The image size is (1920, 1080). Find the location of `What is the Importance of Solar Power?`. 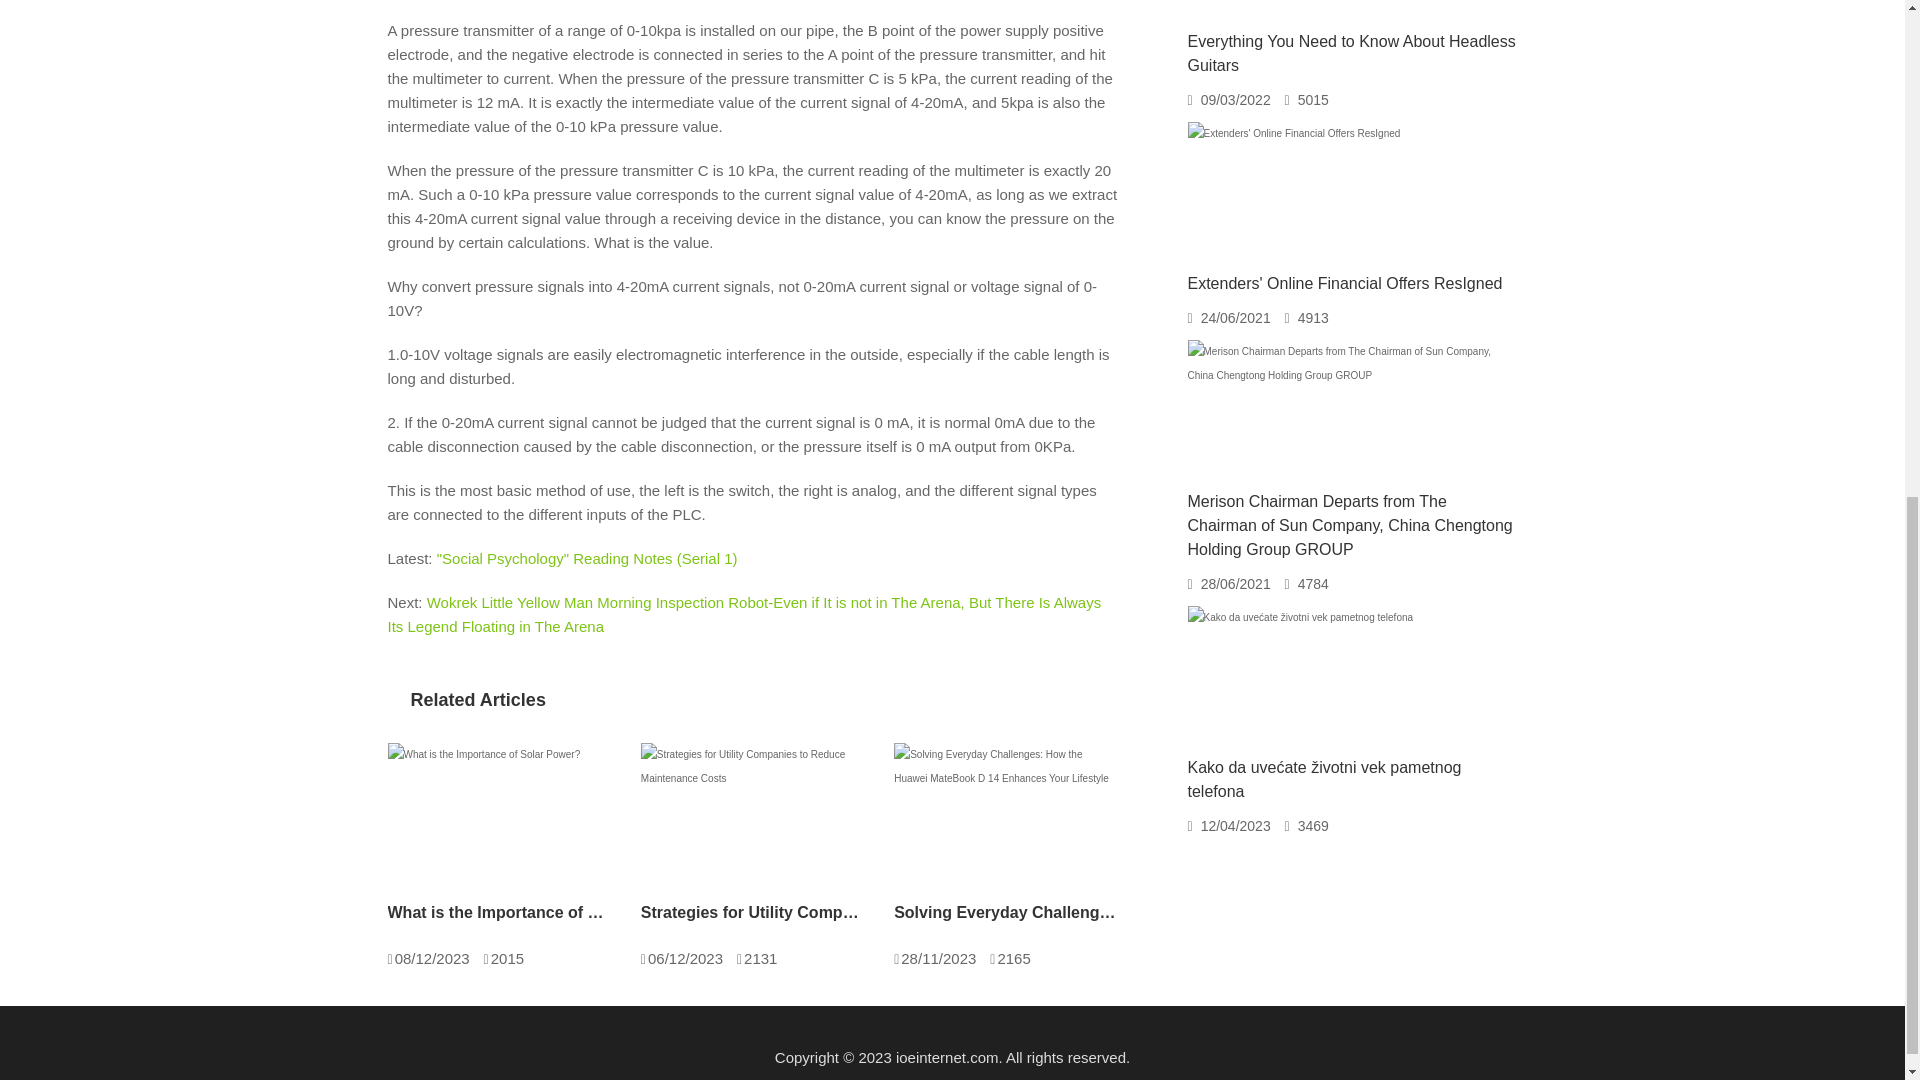

What is the Importance of Solar Power? is located at coordinates (498, 912).